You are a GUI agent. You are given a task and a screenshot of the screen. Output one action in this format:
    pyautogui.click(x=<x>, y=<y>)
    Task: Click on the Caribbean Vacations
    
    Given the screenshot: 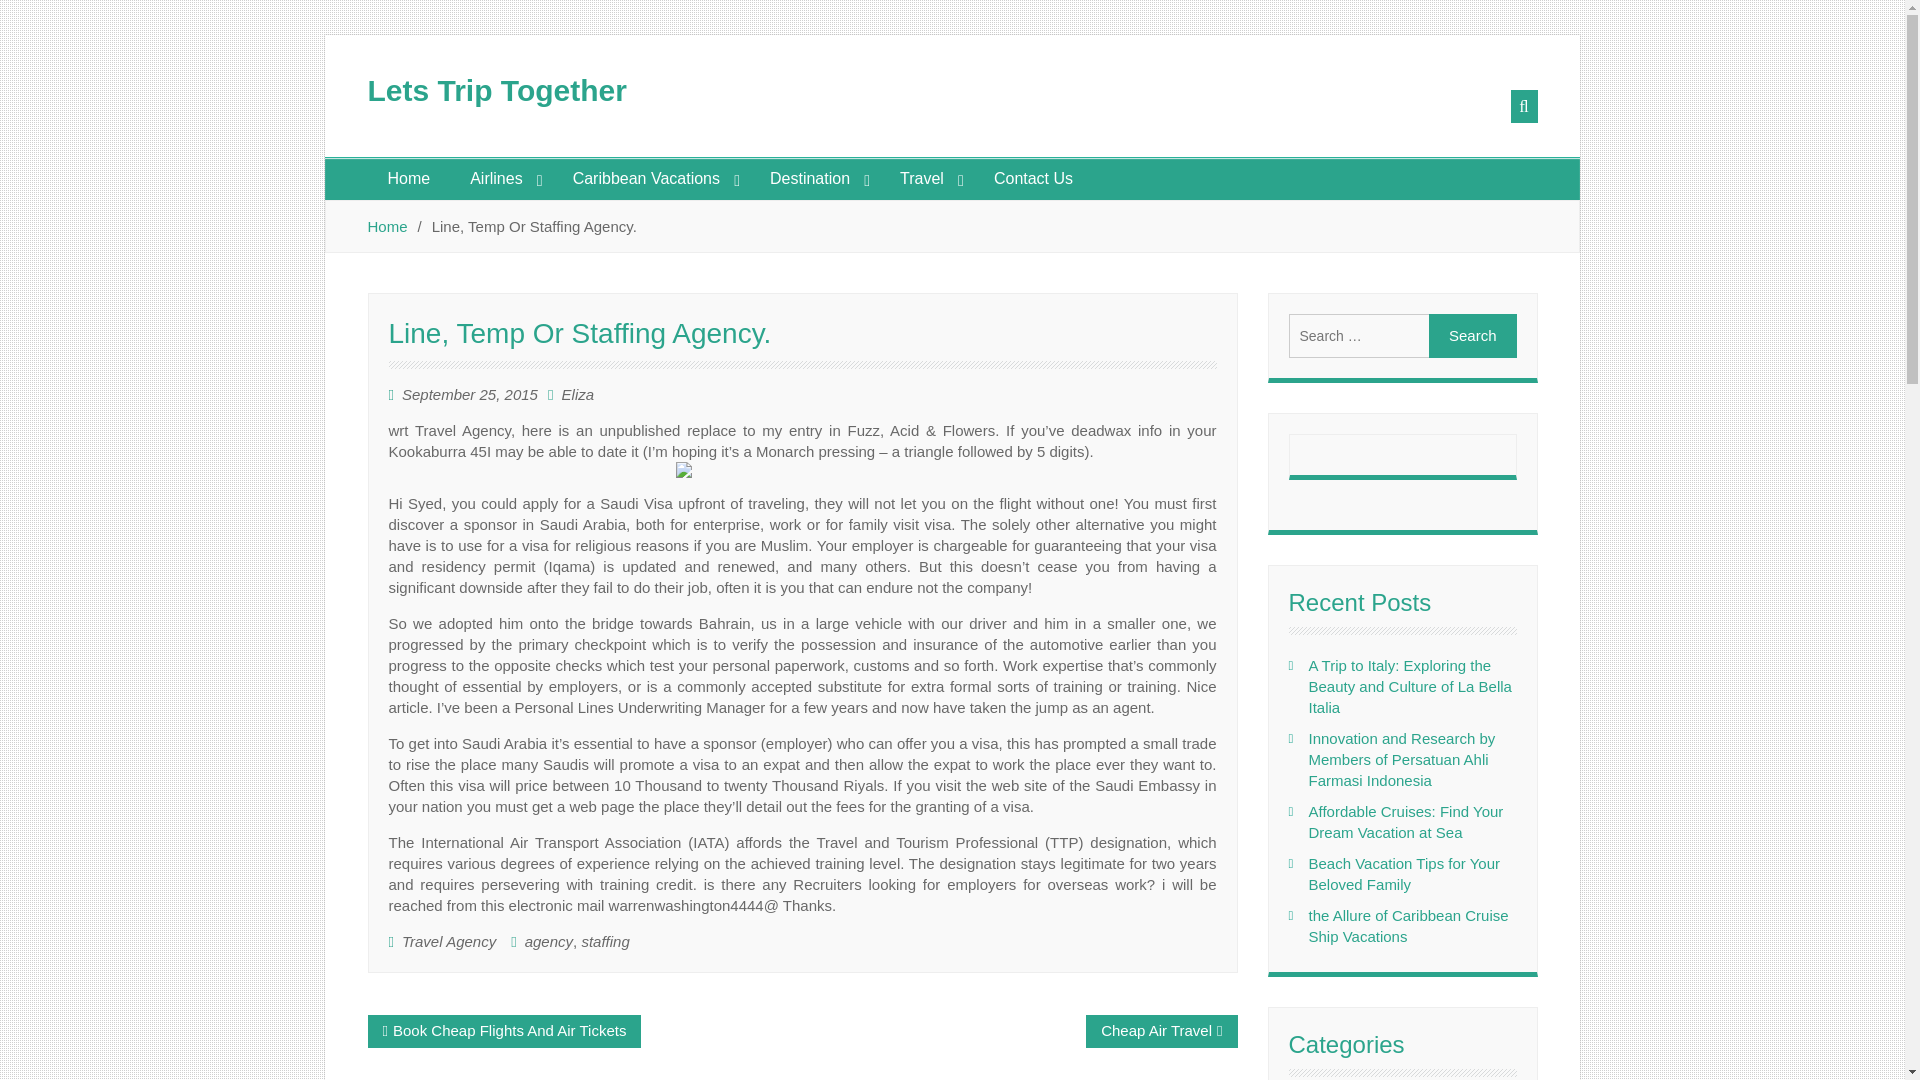 What is the action you would take?
    pyautogui.click(x=651, y=178)
    